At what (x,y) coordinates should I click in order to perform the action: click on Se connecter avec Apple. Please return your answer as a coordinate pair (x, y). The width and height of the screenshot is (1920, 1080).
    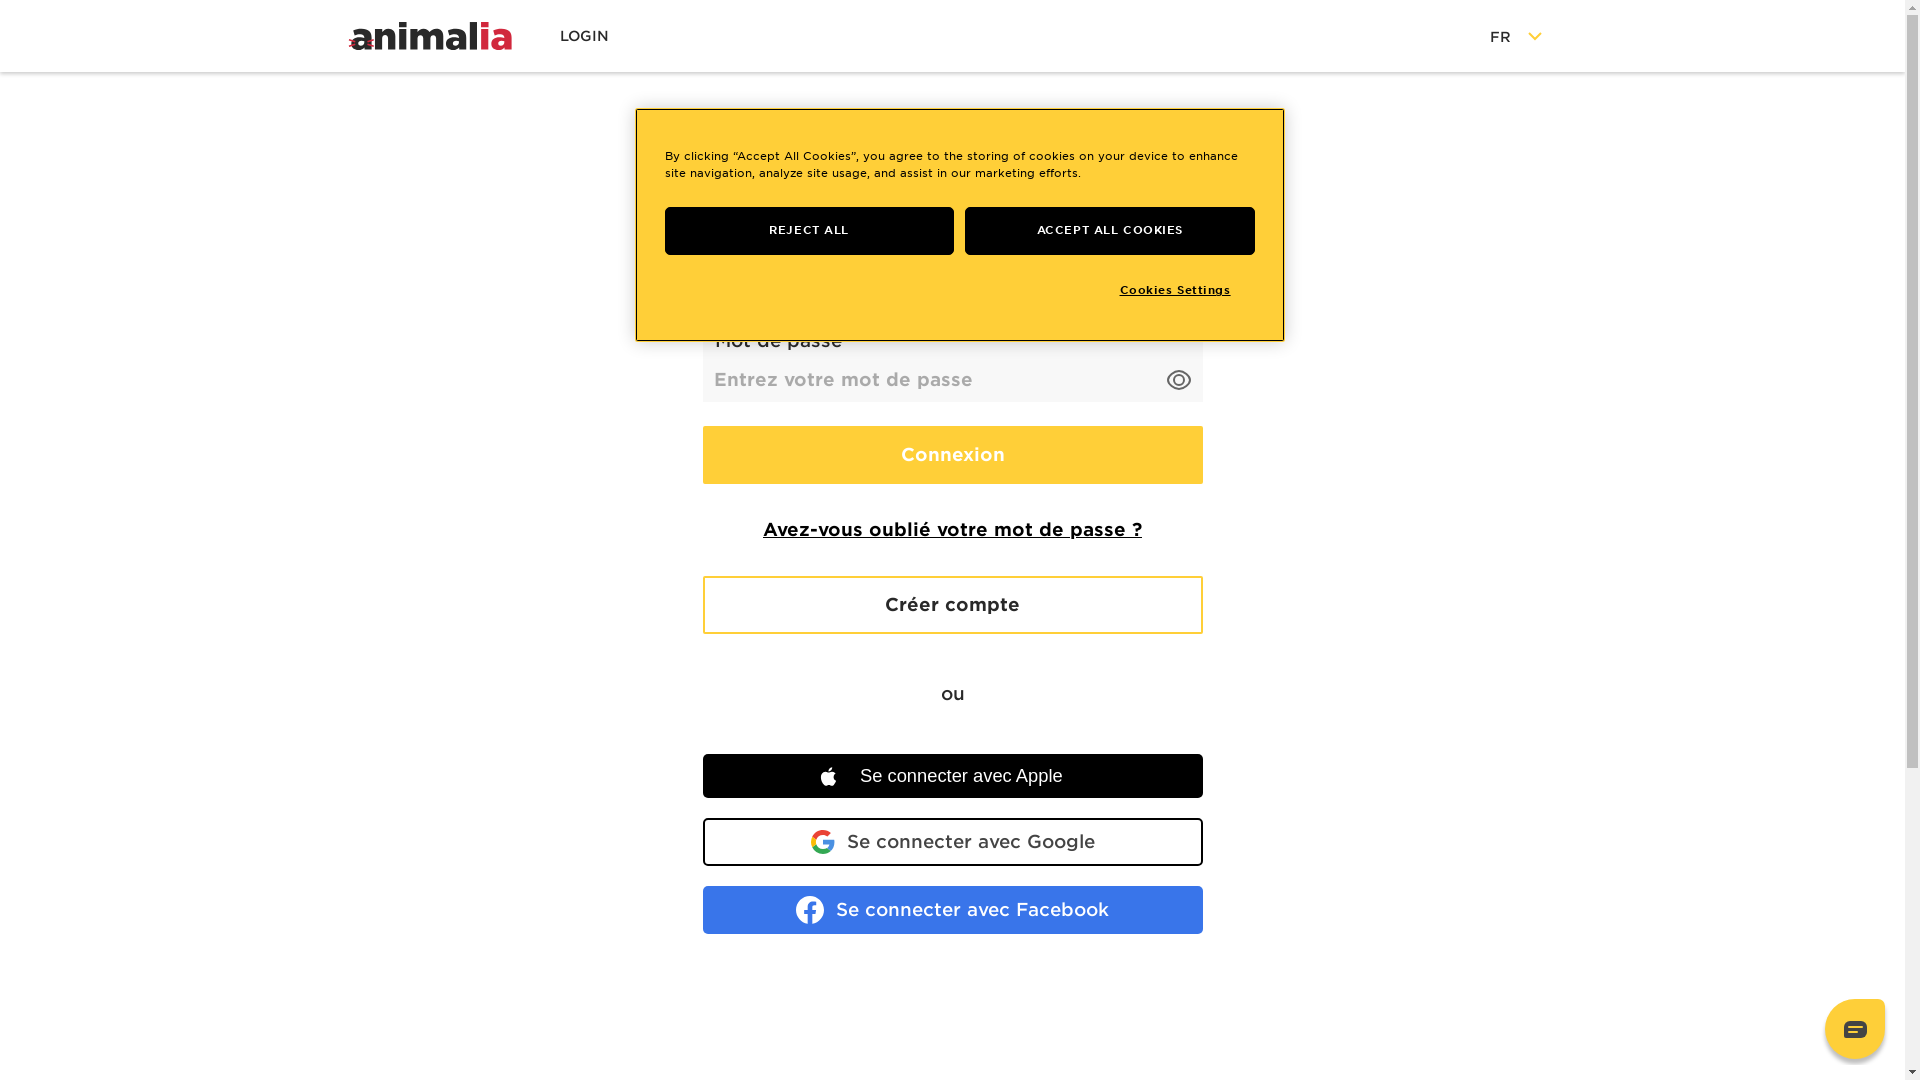
    Looking at the image, I should click on (952, 776).